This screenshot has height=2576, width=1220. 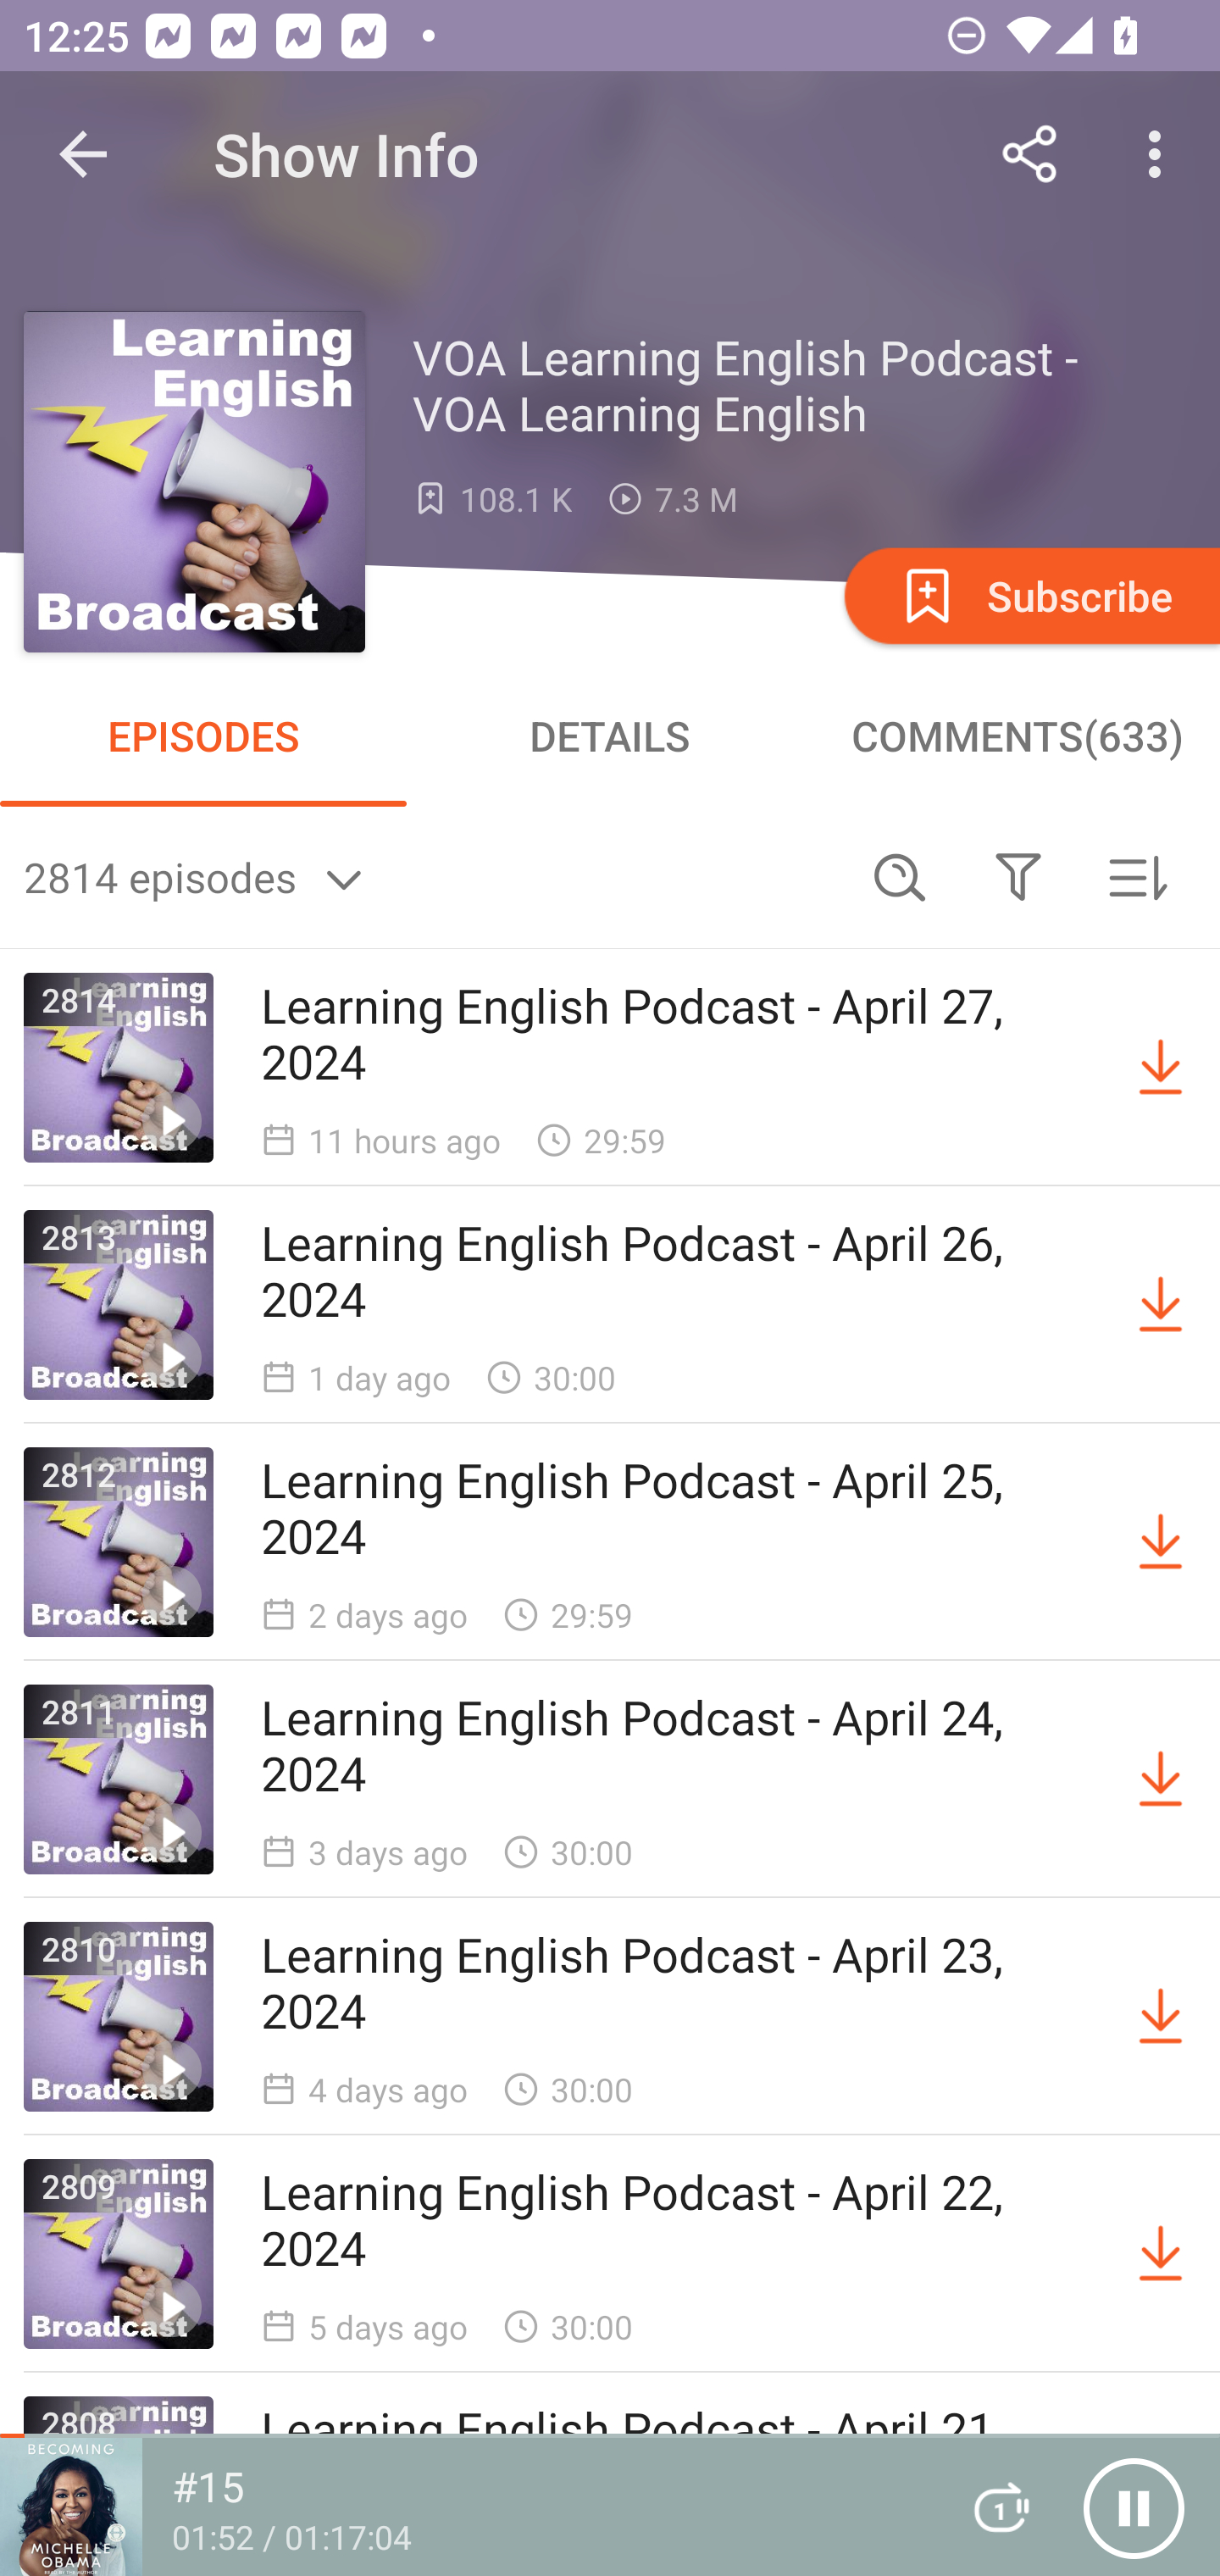 I want to click on 2814 episodes , so click(x=432, y=876).